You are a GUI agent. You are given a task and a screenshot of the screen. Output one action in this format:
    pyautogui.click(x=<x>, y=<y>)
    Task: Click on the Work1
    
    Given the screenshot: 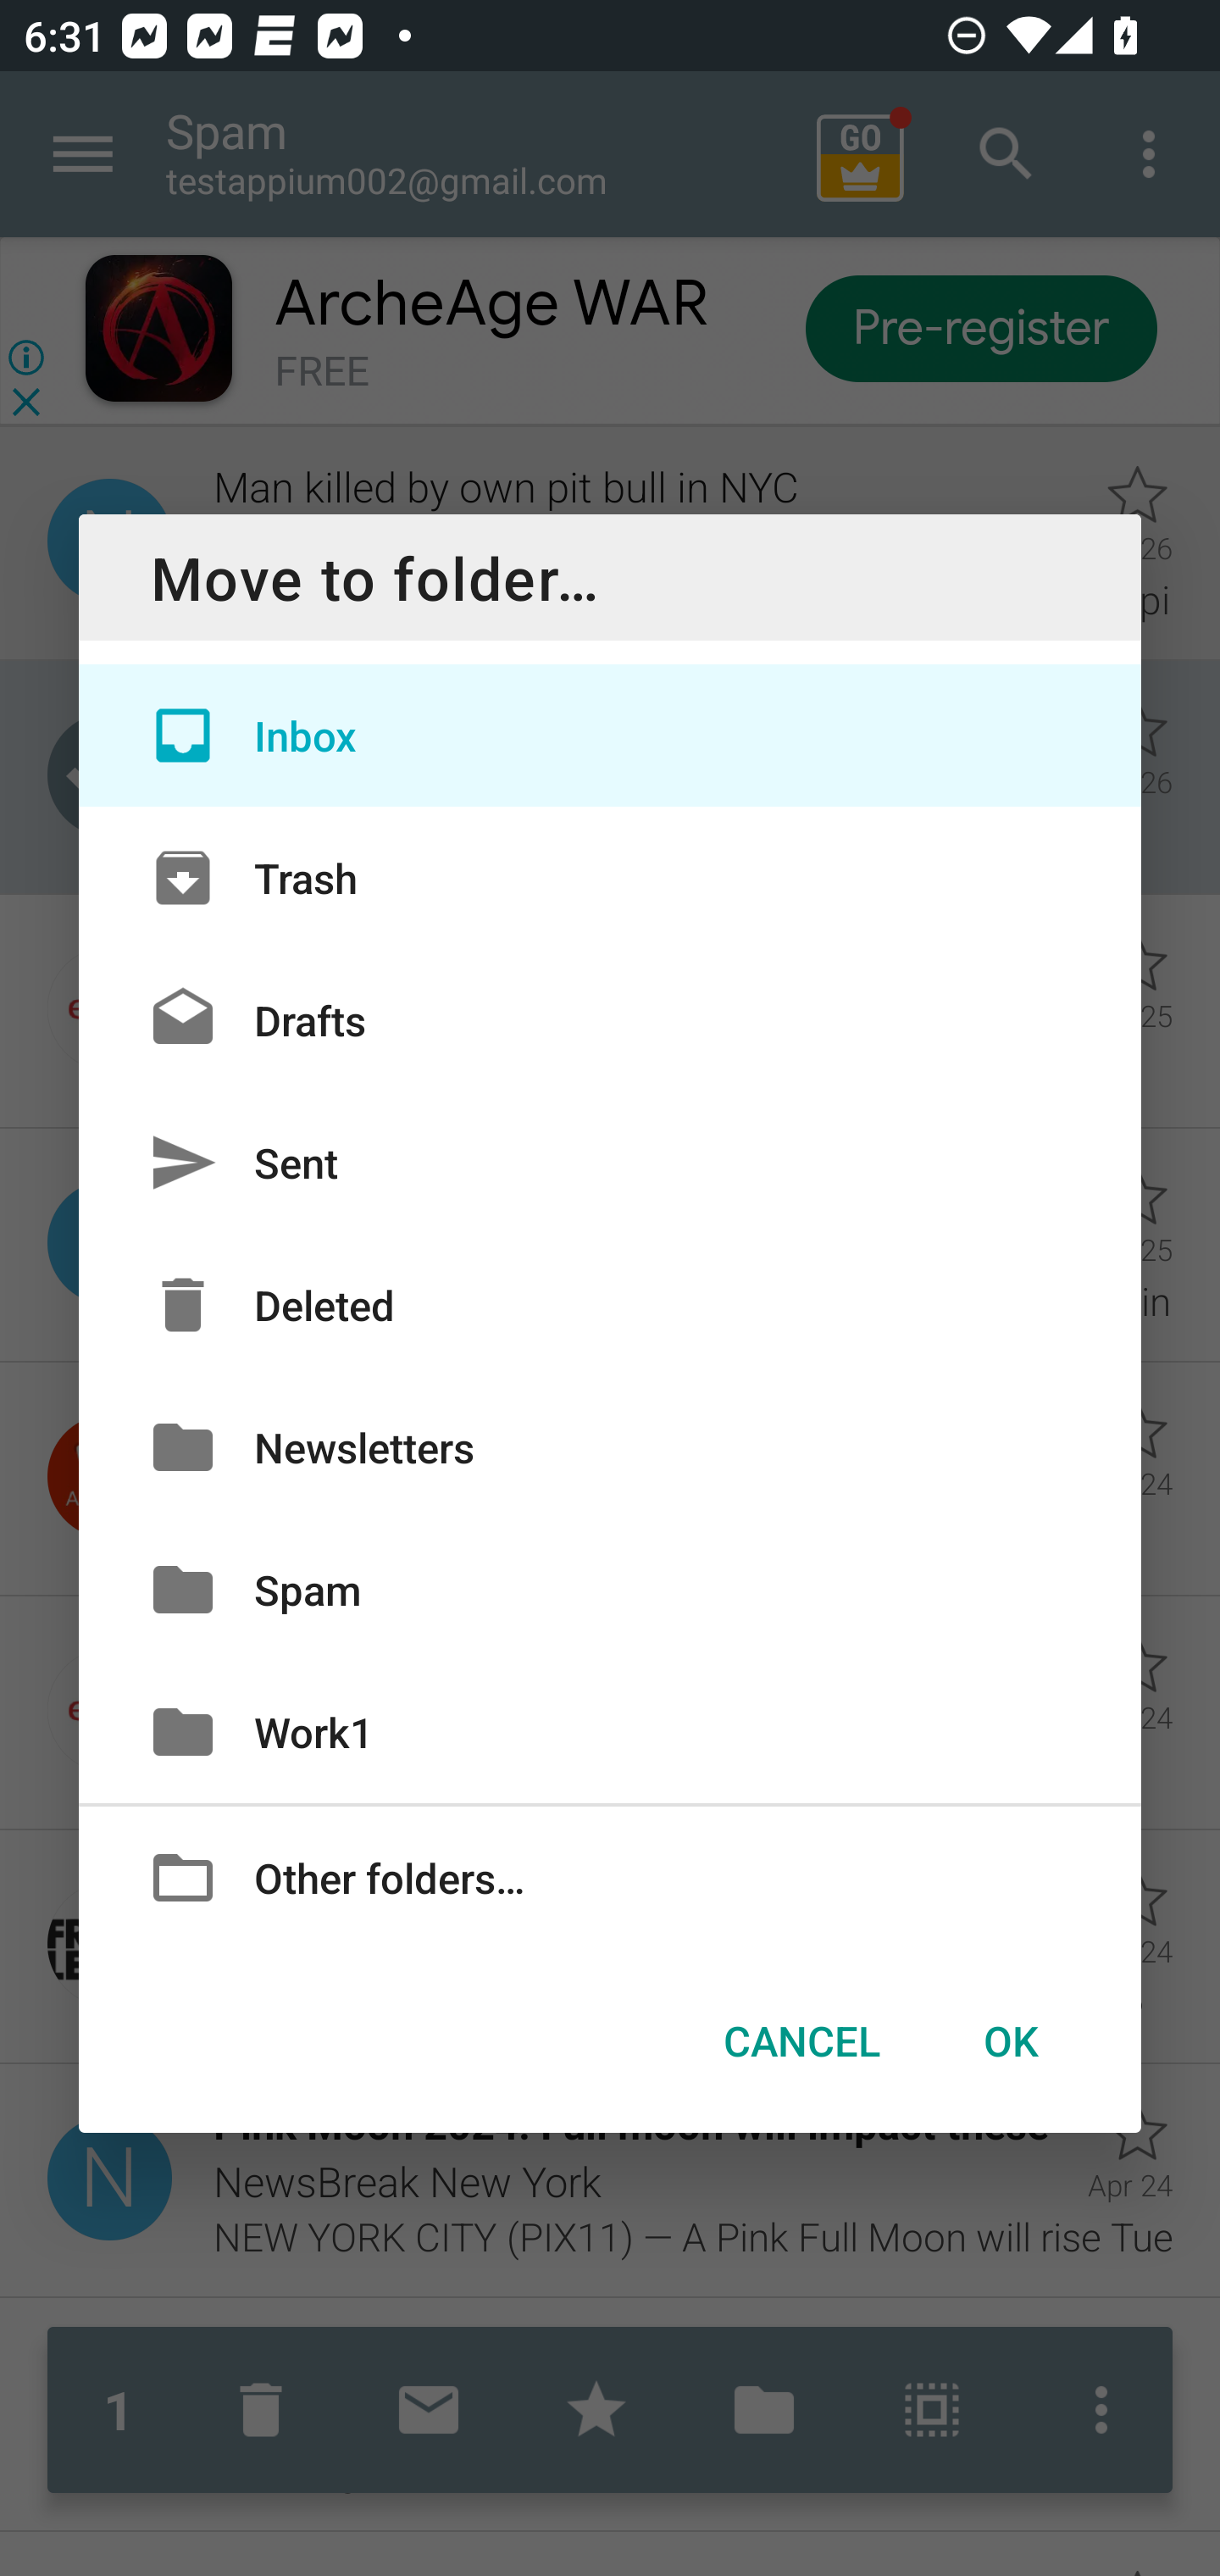 What is the action you would take?
    pyautogui.click(x=610, y=1732)
    